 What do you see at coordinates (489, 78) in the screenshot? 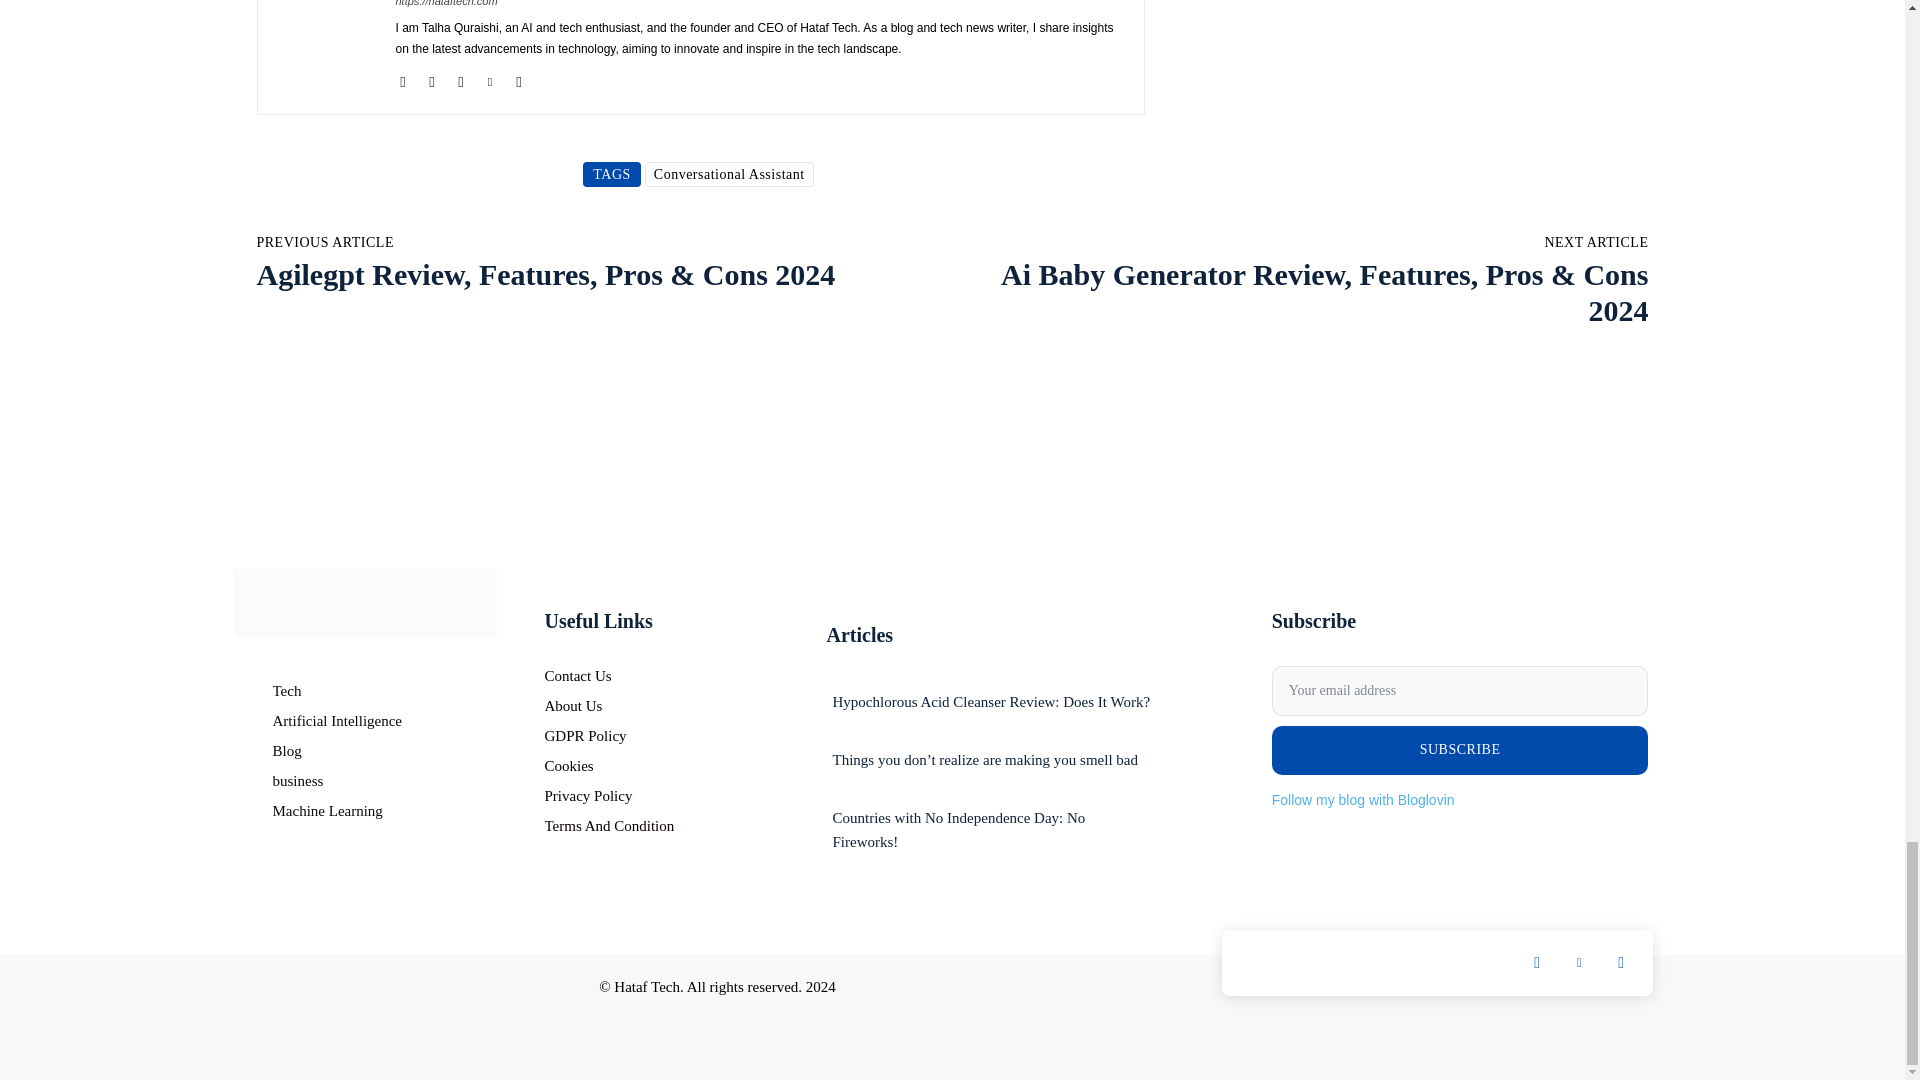
I see `Twitter` at bounding box center [489, 78].